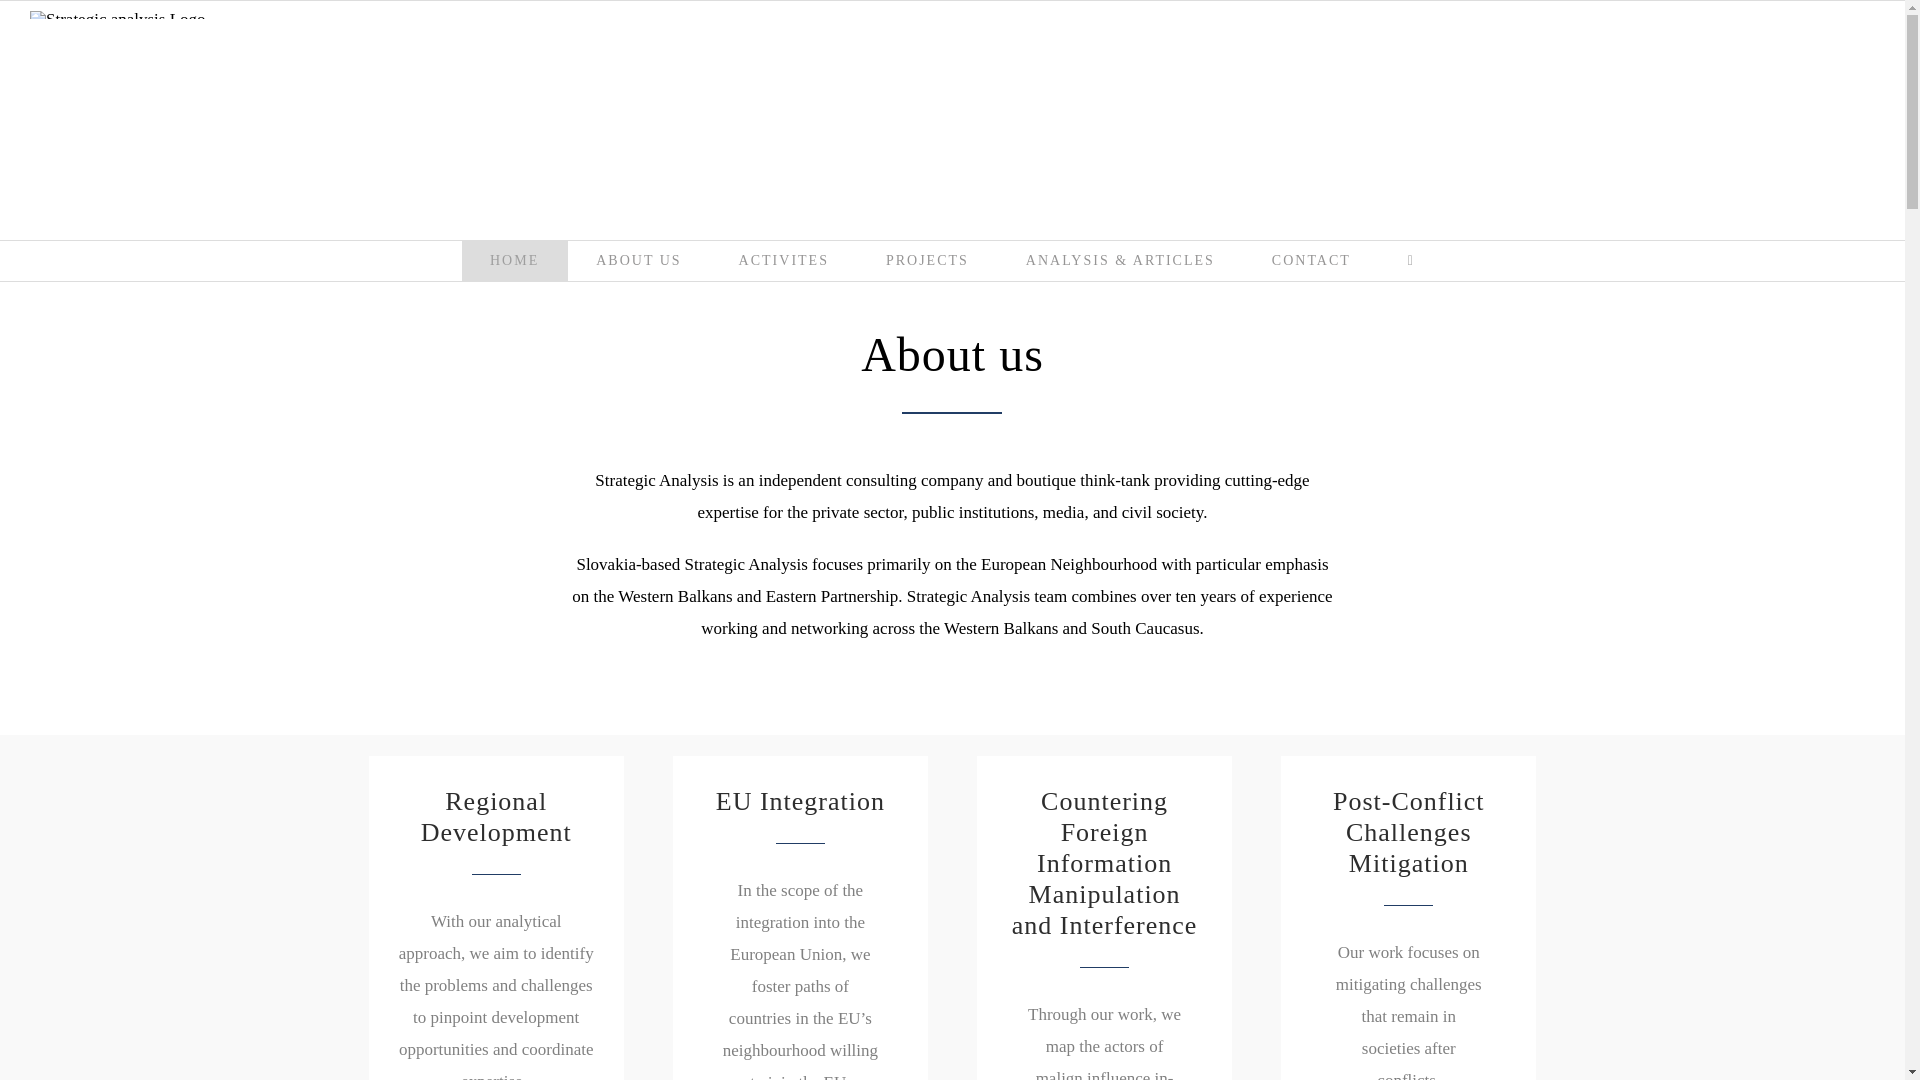  What do you see at coordinates (1408, 832) in the screenshot?
I see `Post-Conflict Challenges Mitigation` at bounding box center [1408, 832].